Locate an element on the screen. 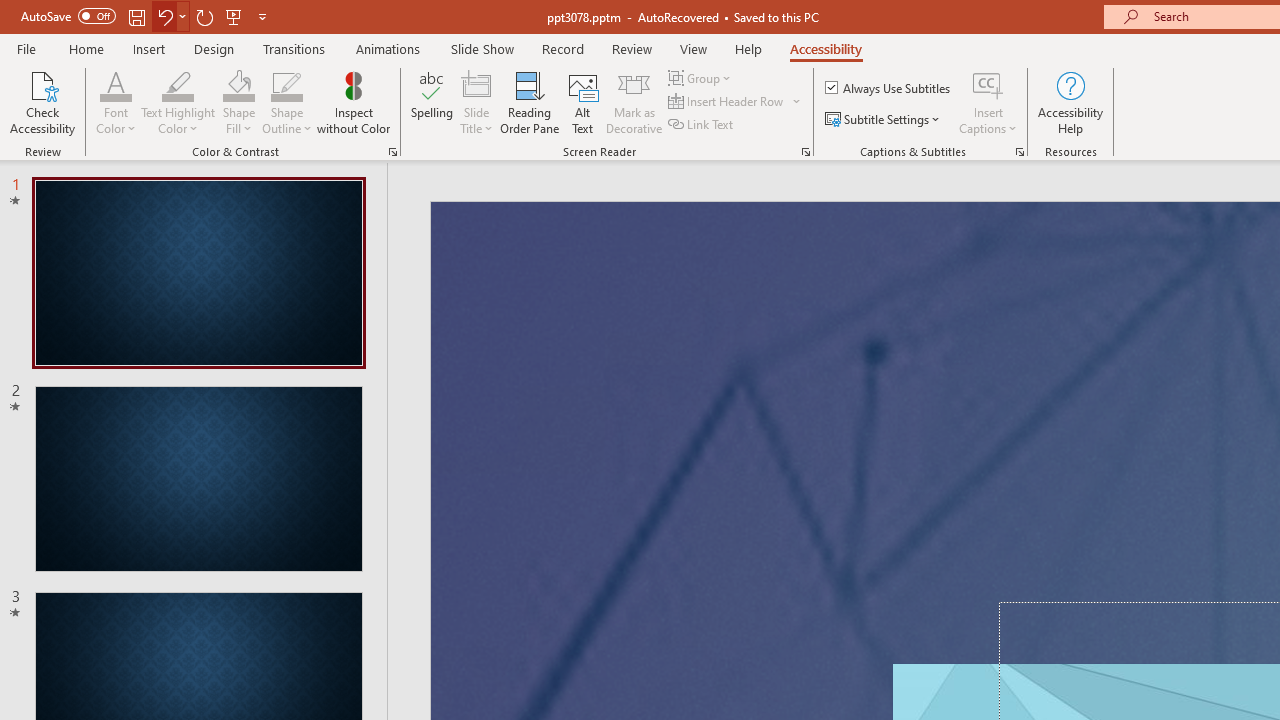  Link Text is located at coordinates (702, 124).